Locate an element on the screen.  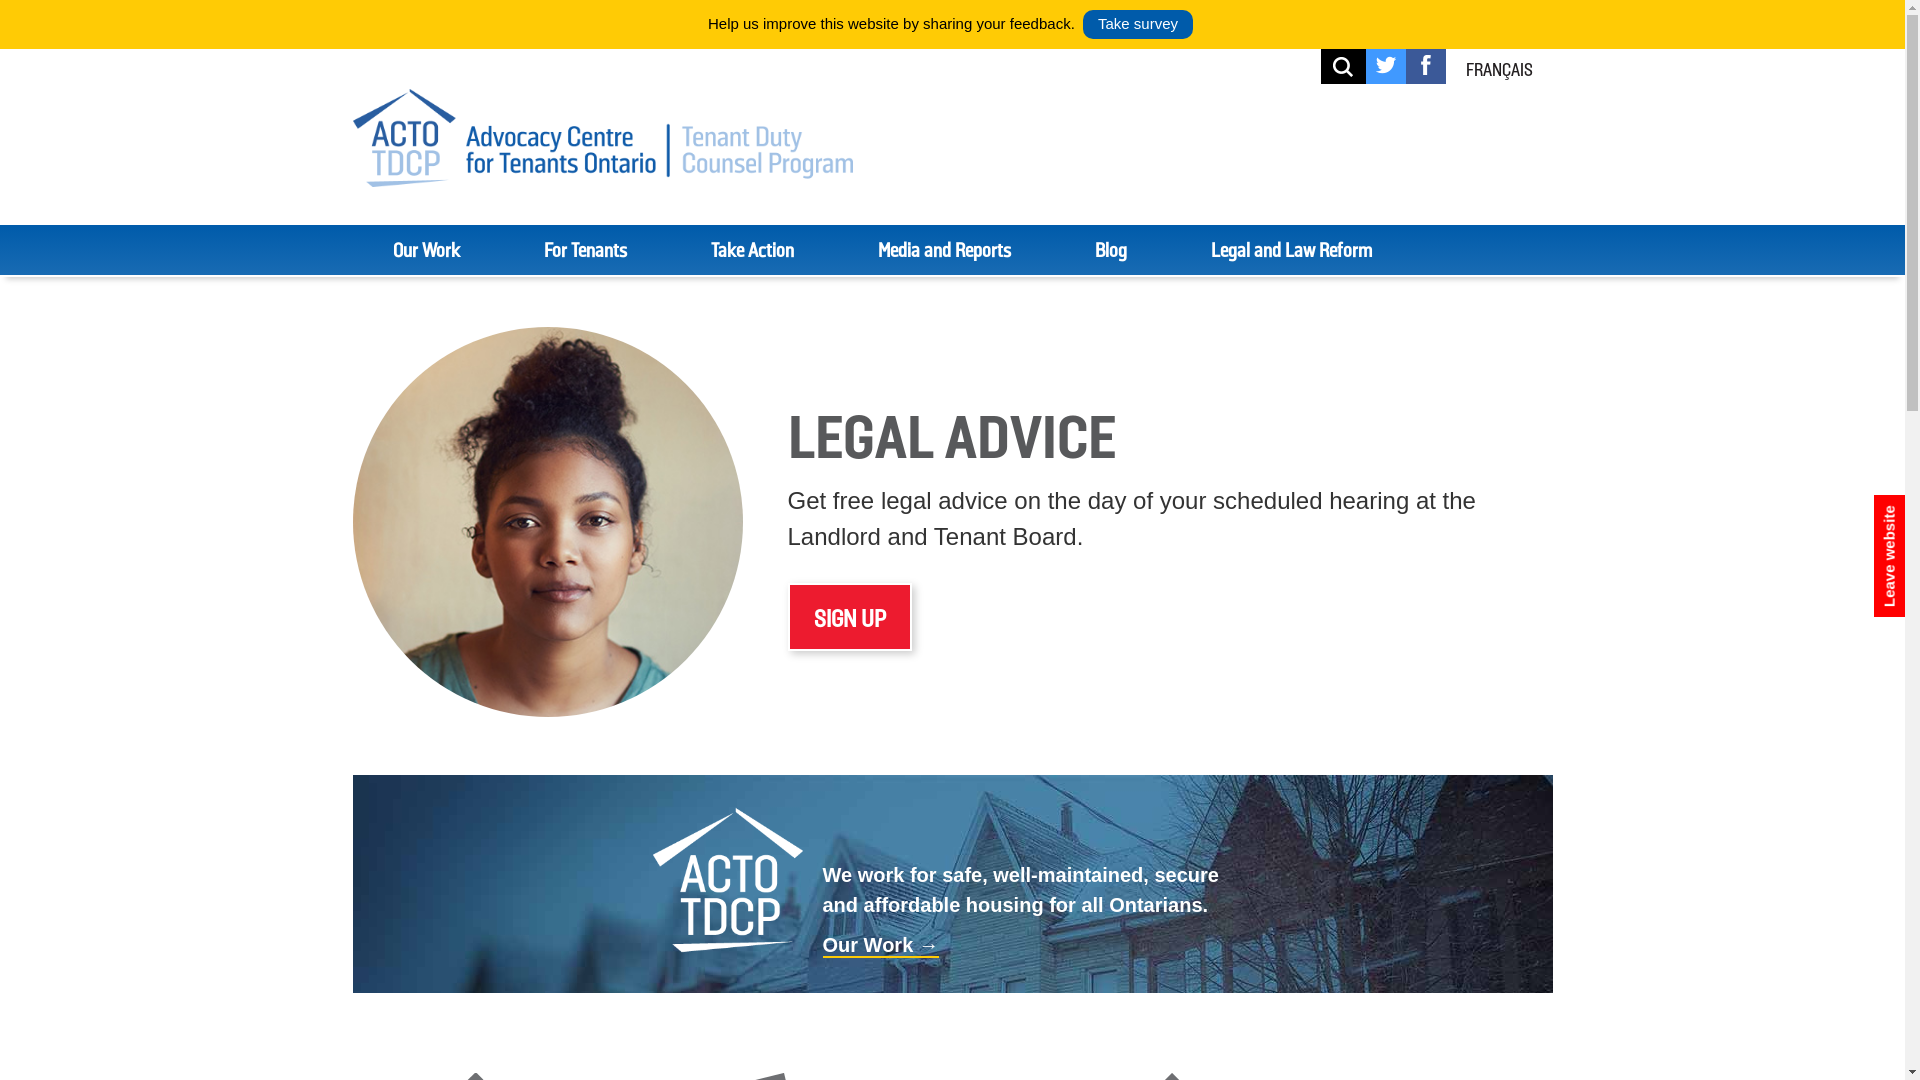
Search is located at coordinates (1364, 48).